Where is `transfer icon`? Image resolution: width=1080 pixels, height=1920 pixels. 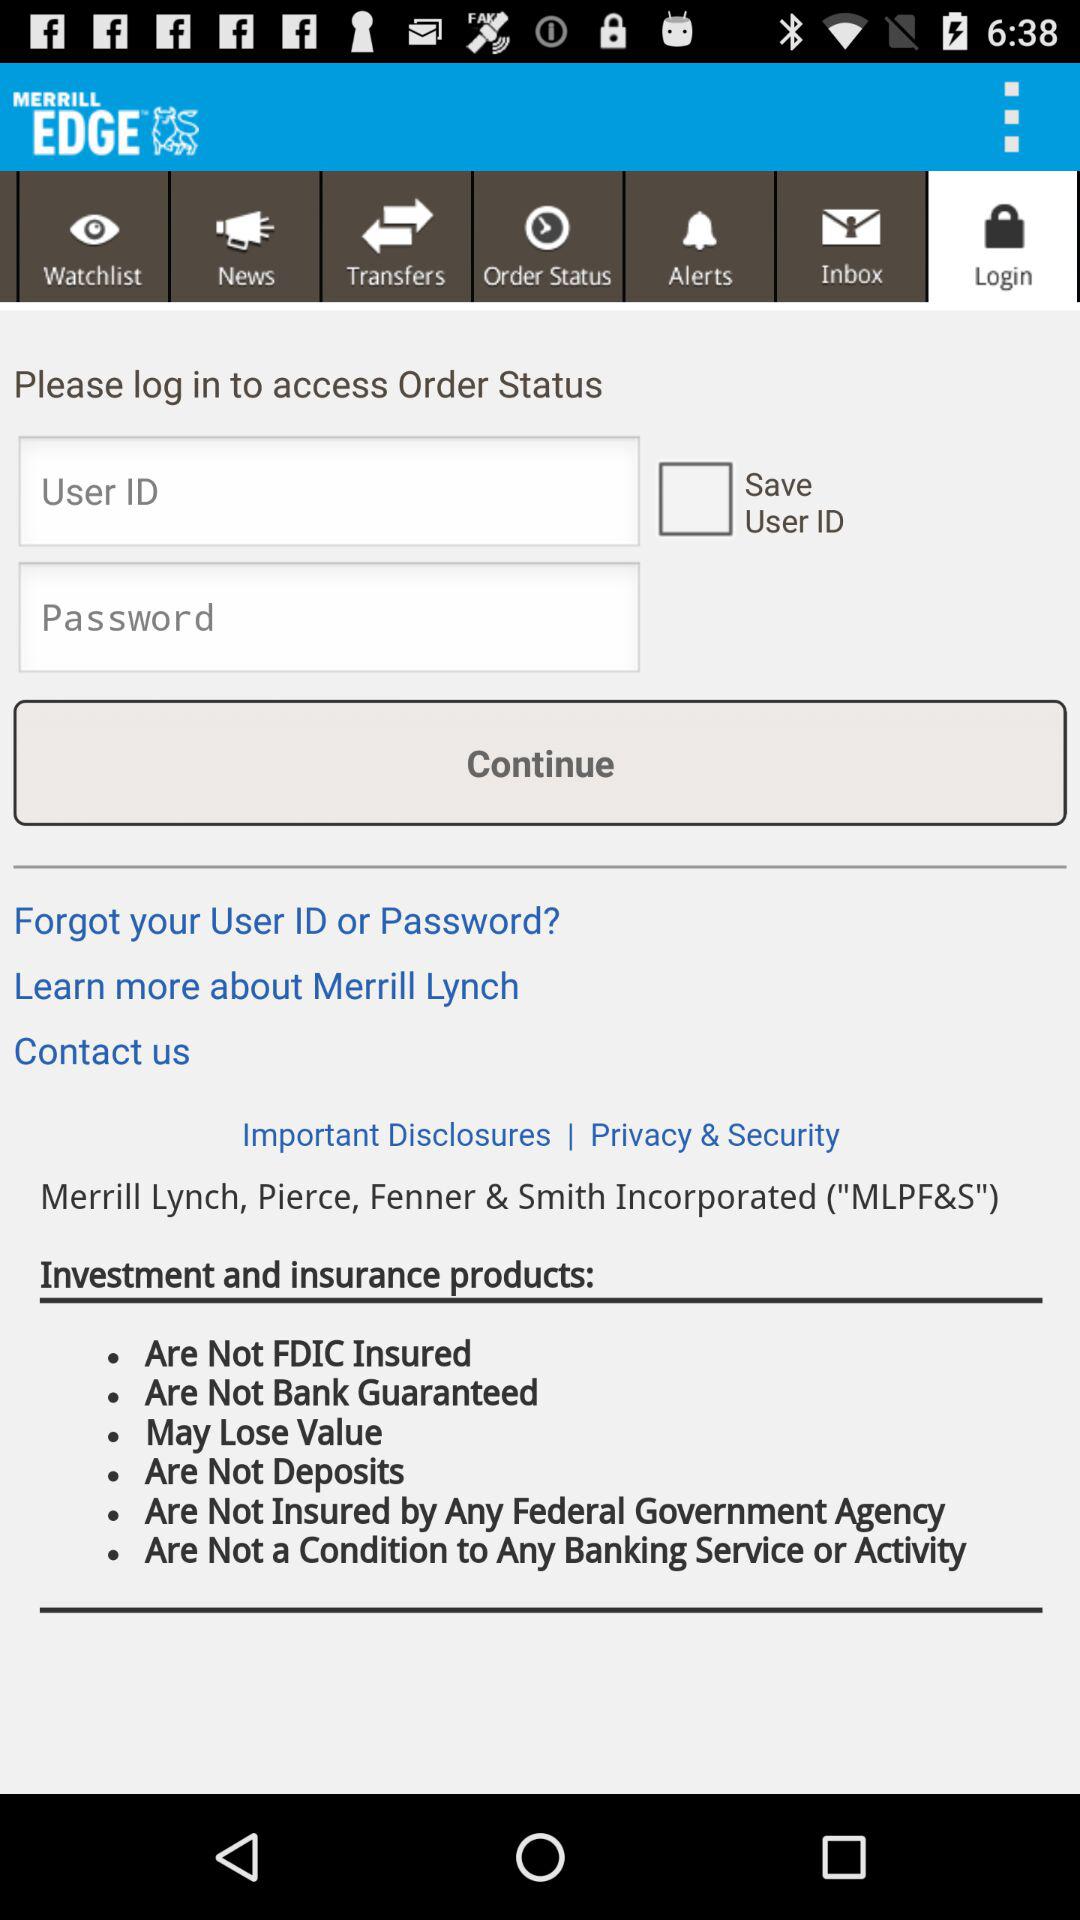 transfer icon is located at coordinates (396, 236).